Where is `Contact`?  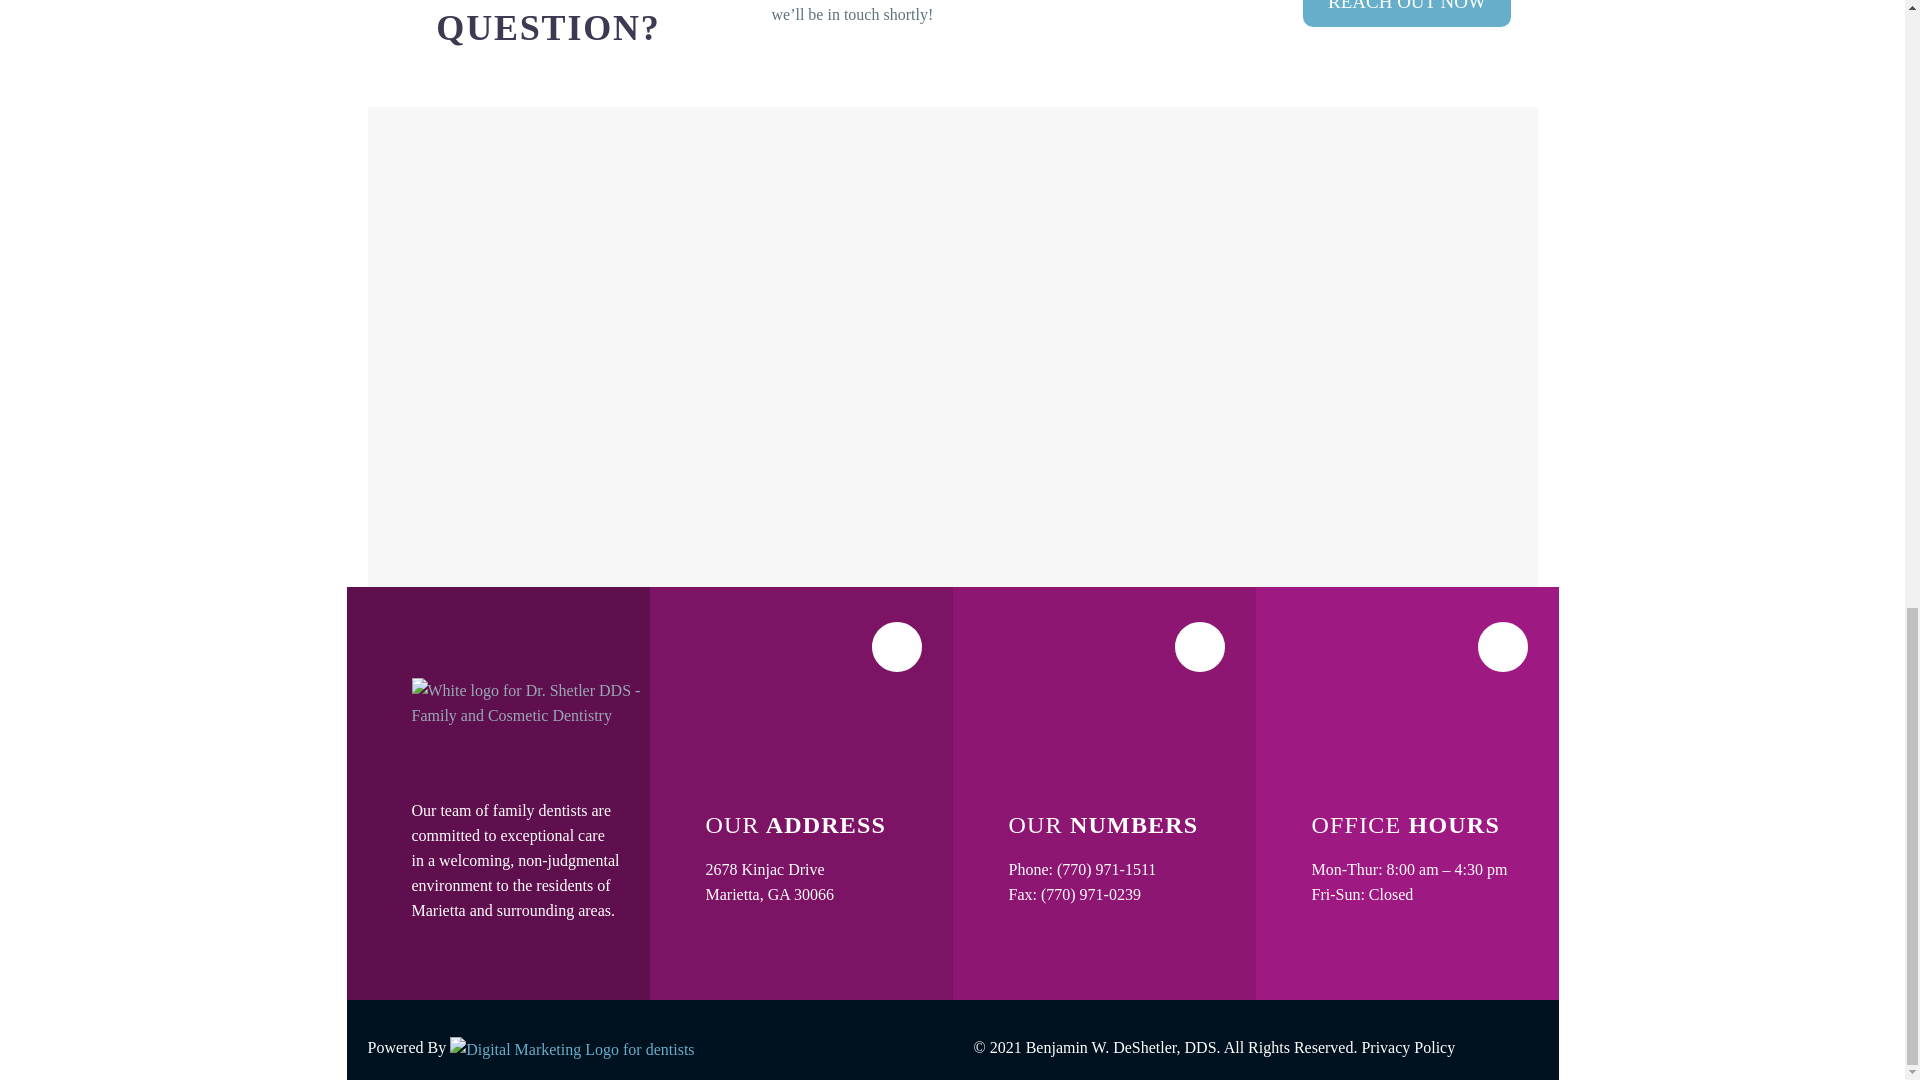 Contact is located at coordinates (1407, 14).